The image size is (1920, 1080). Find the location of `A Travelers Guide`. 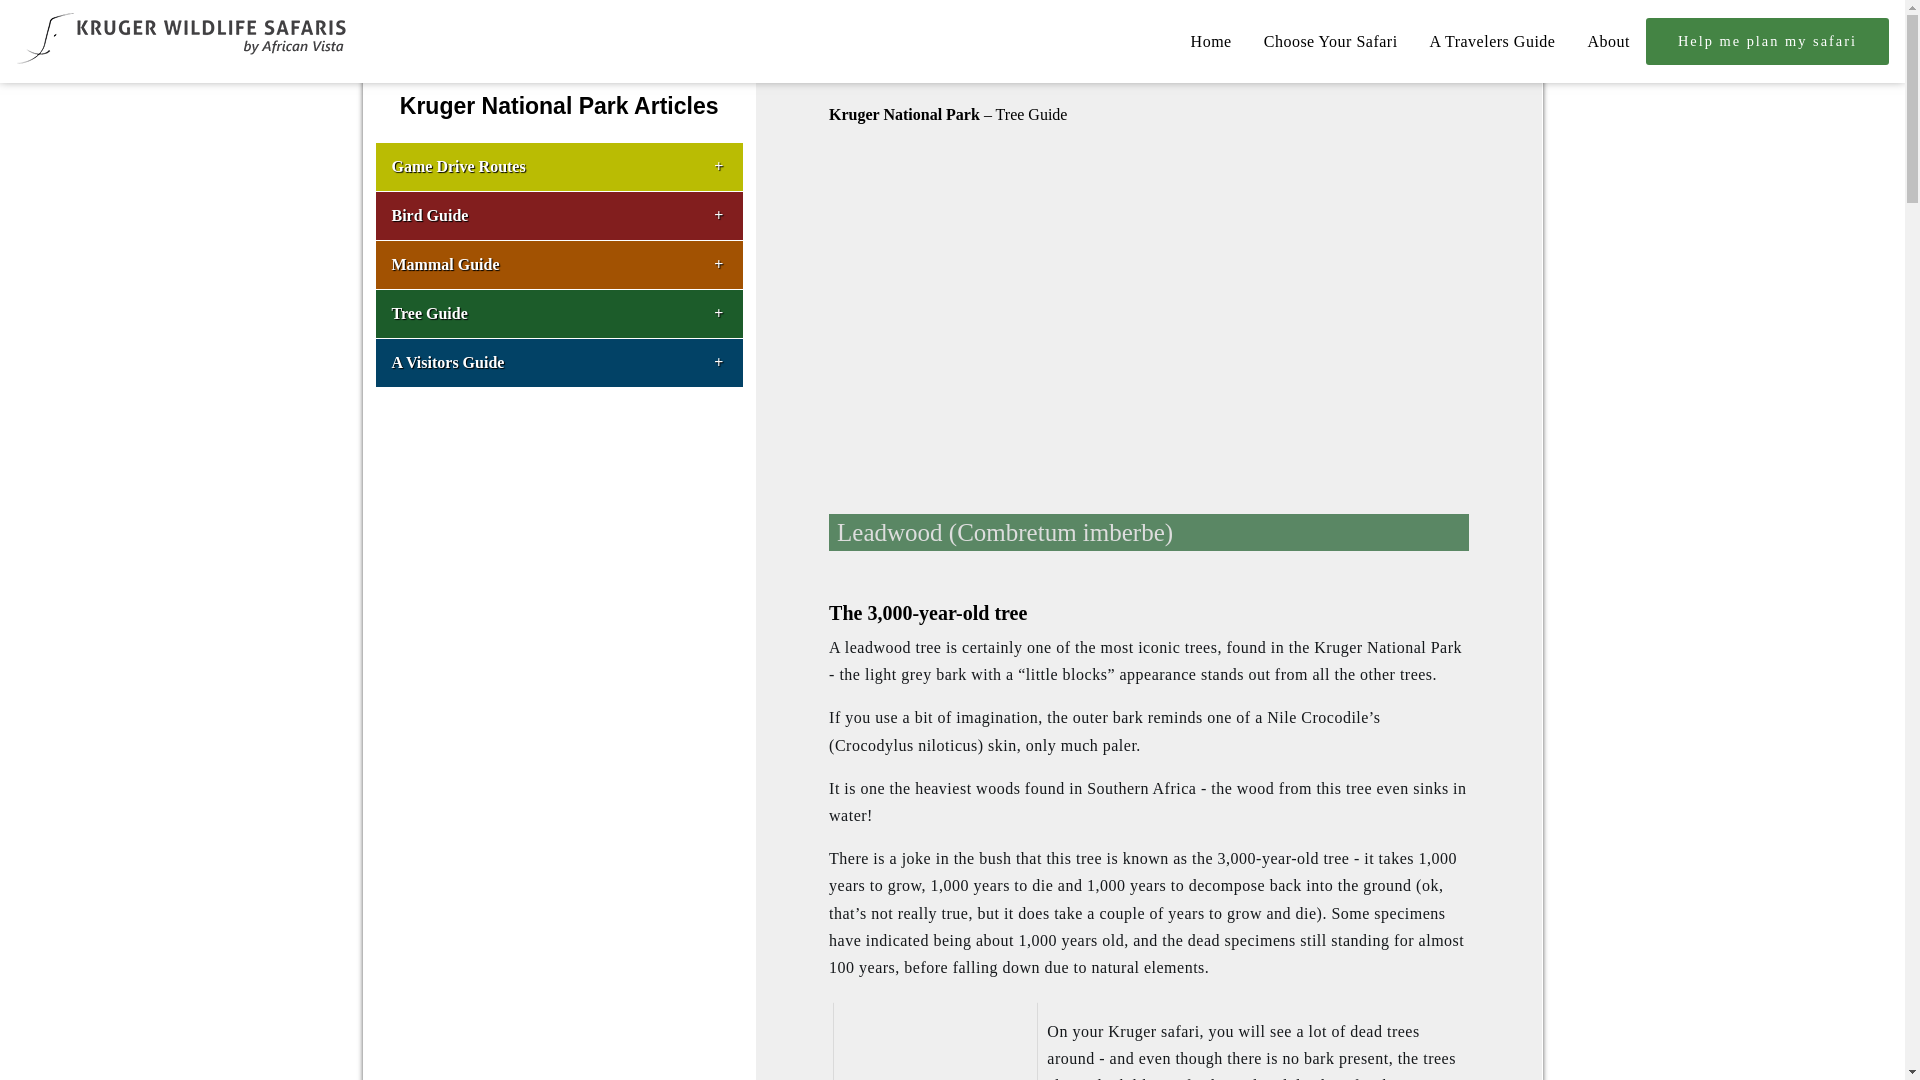

A Travelers Guide is located at coordinates (1492, 41).